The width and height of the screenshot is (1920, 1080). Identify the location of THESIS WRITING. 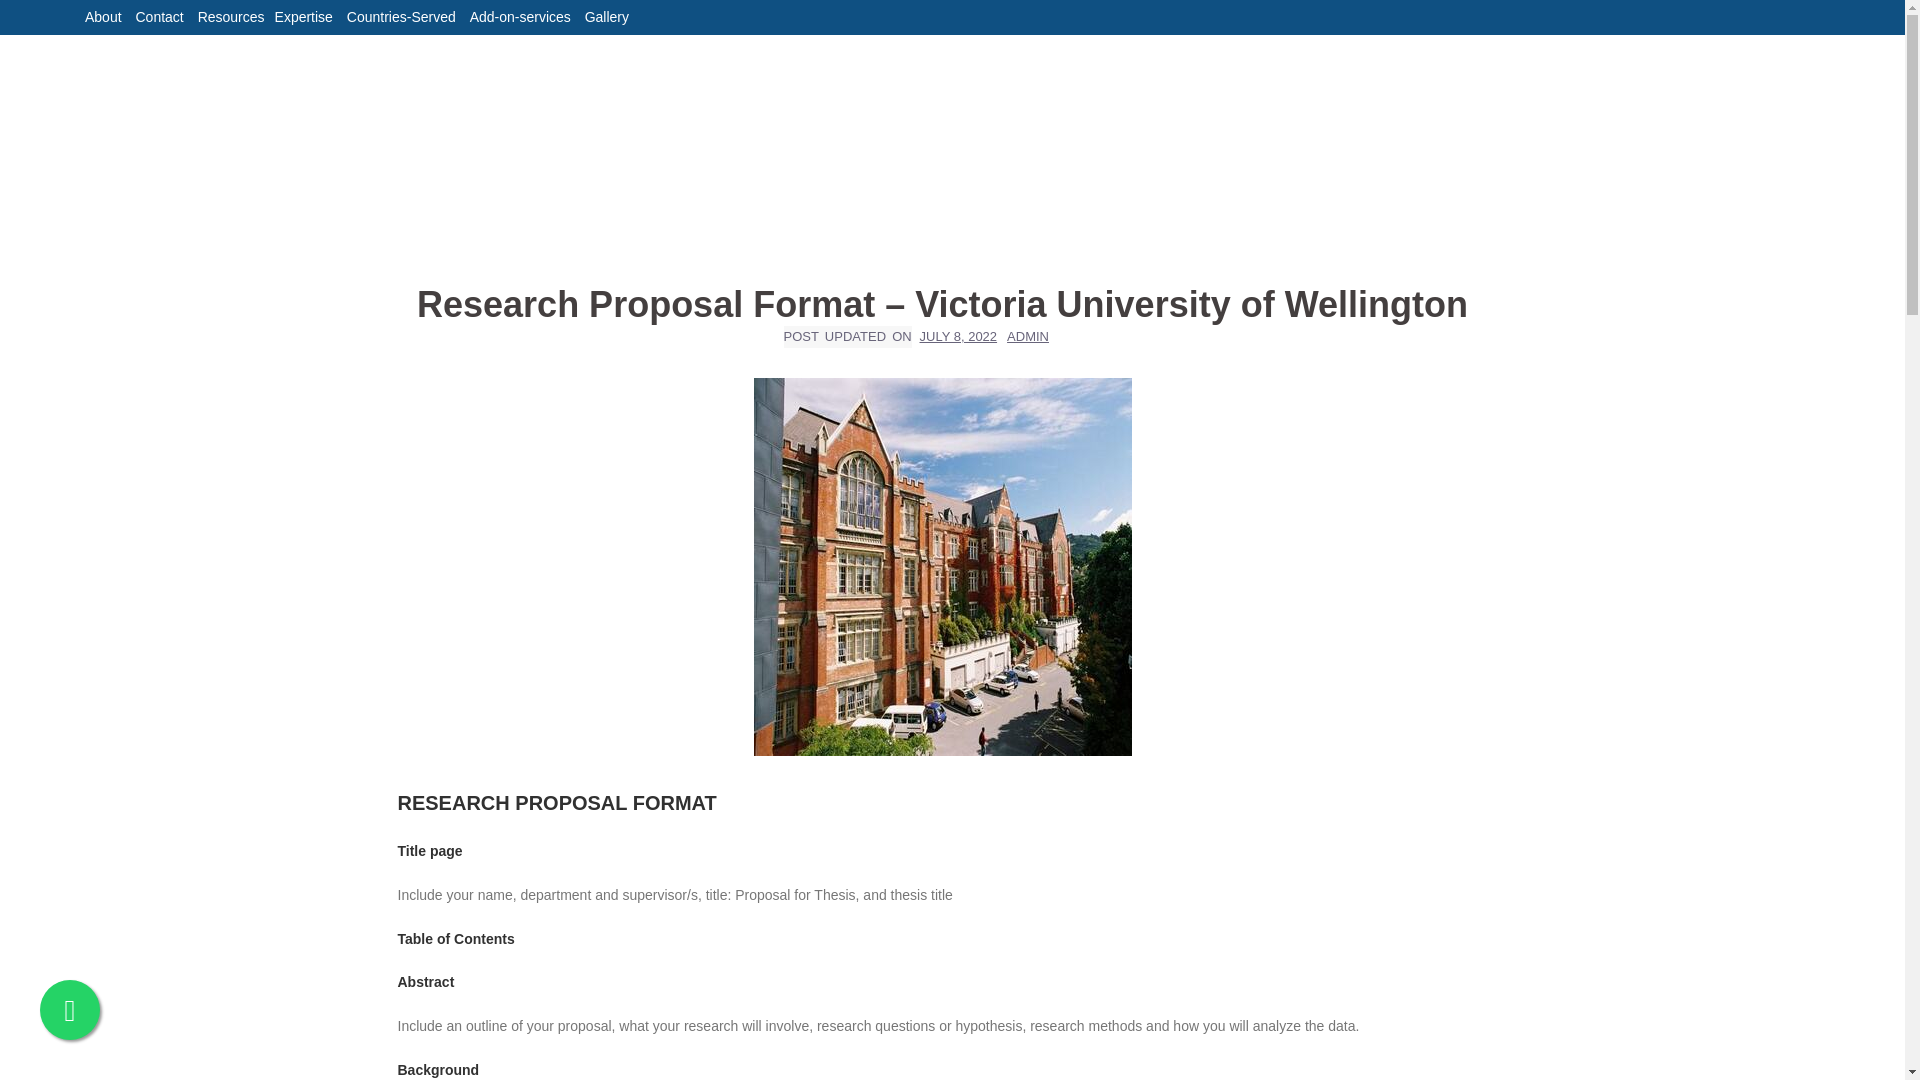
(1572, 72).